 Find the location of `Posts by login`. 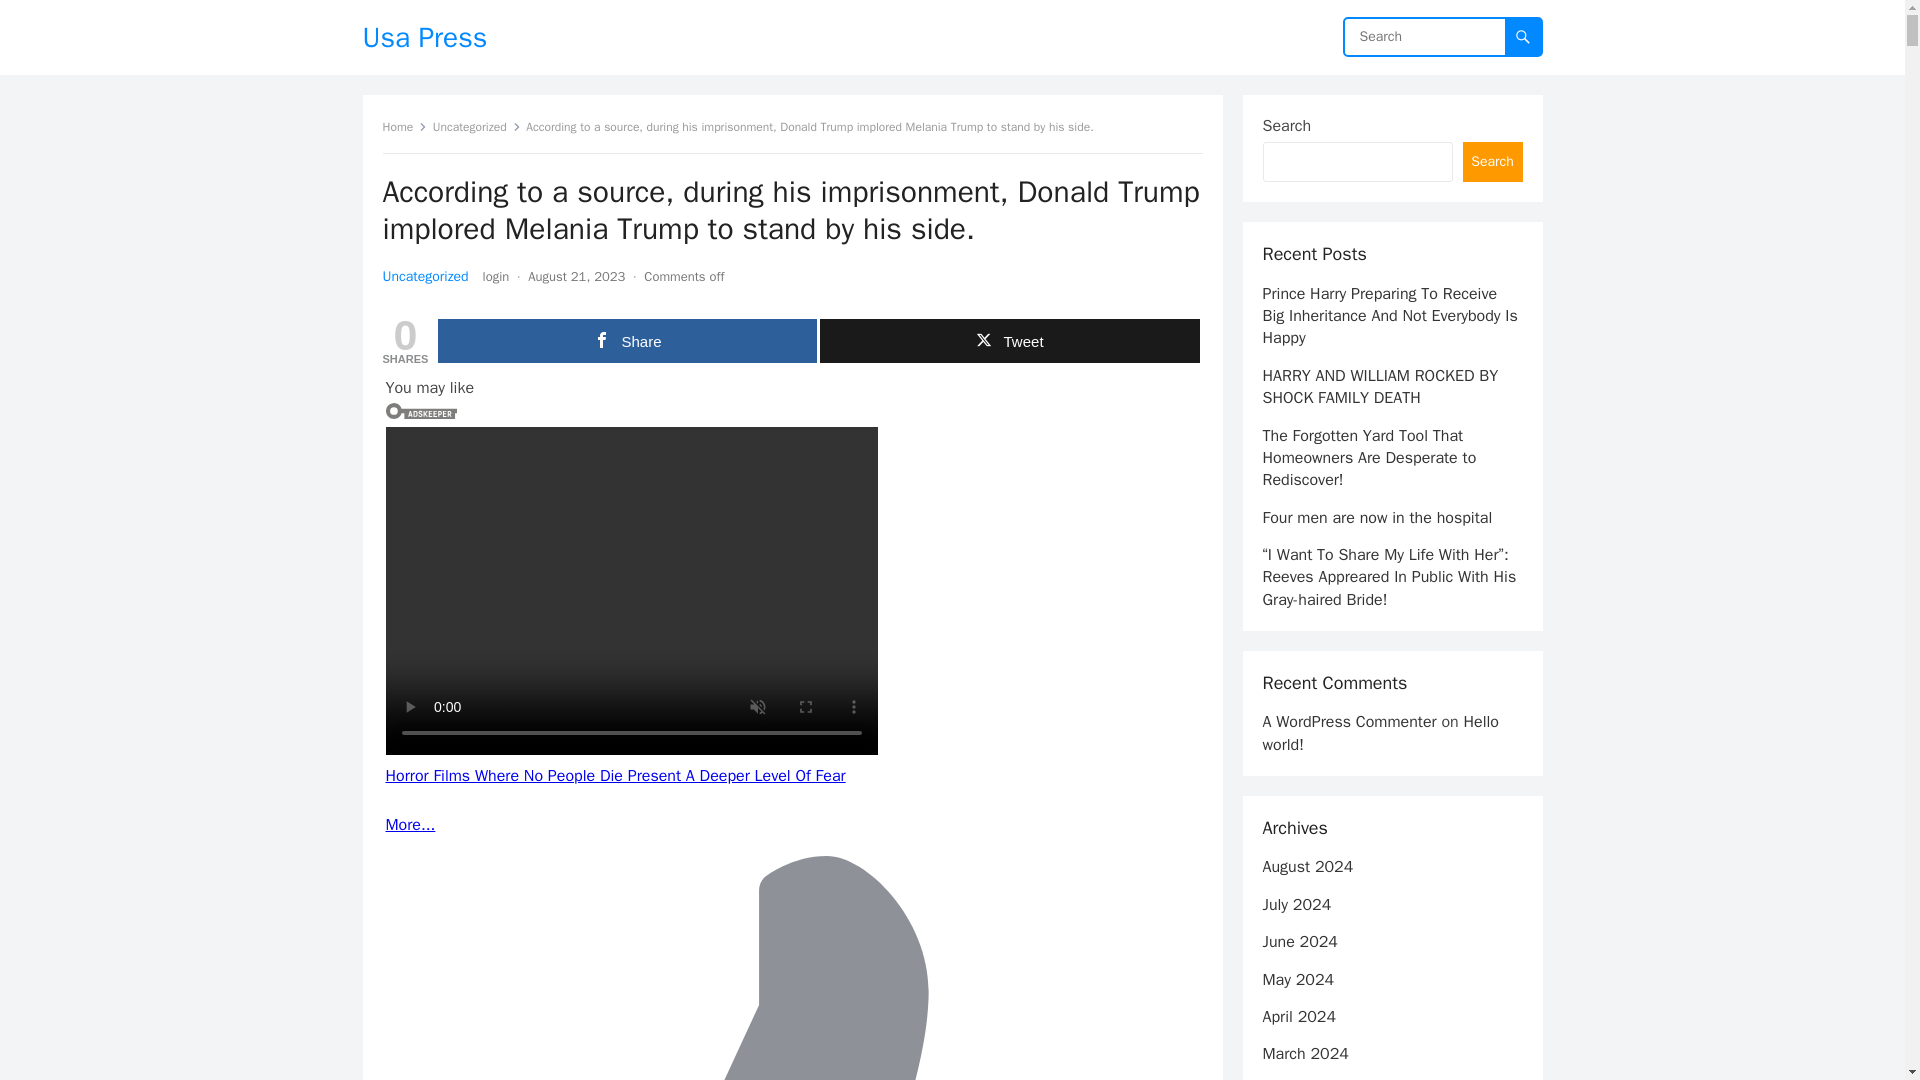

Posts by login is located at coordinates (496, 276).